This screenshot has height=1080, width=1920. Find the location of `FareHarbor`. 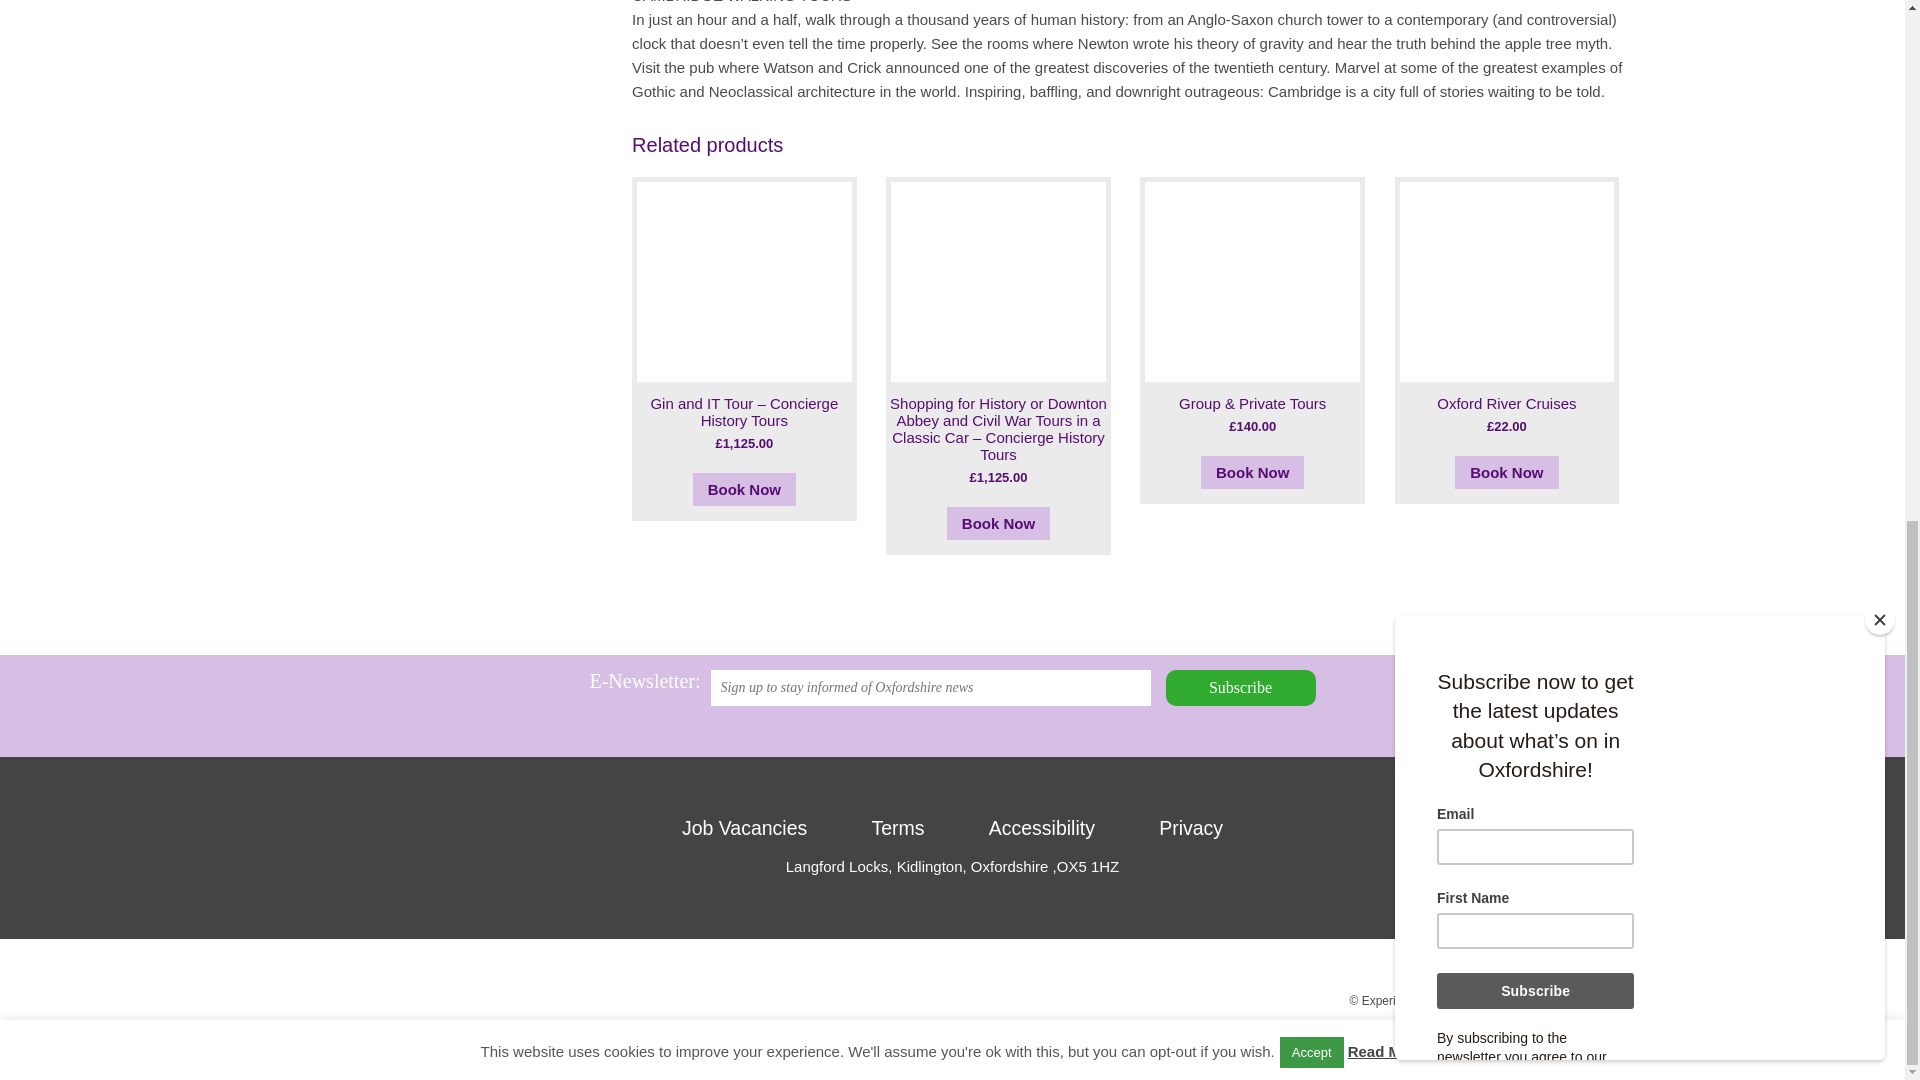

FareHarbor is located at coordinates (1770, 160).